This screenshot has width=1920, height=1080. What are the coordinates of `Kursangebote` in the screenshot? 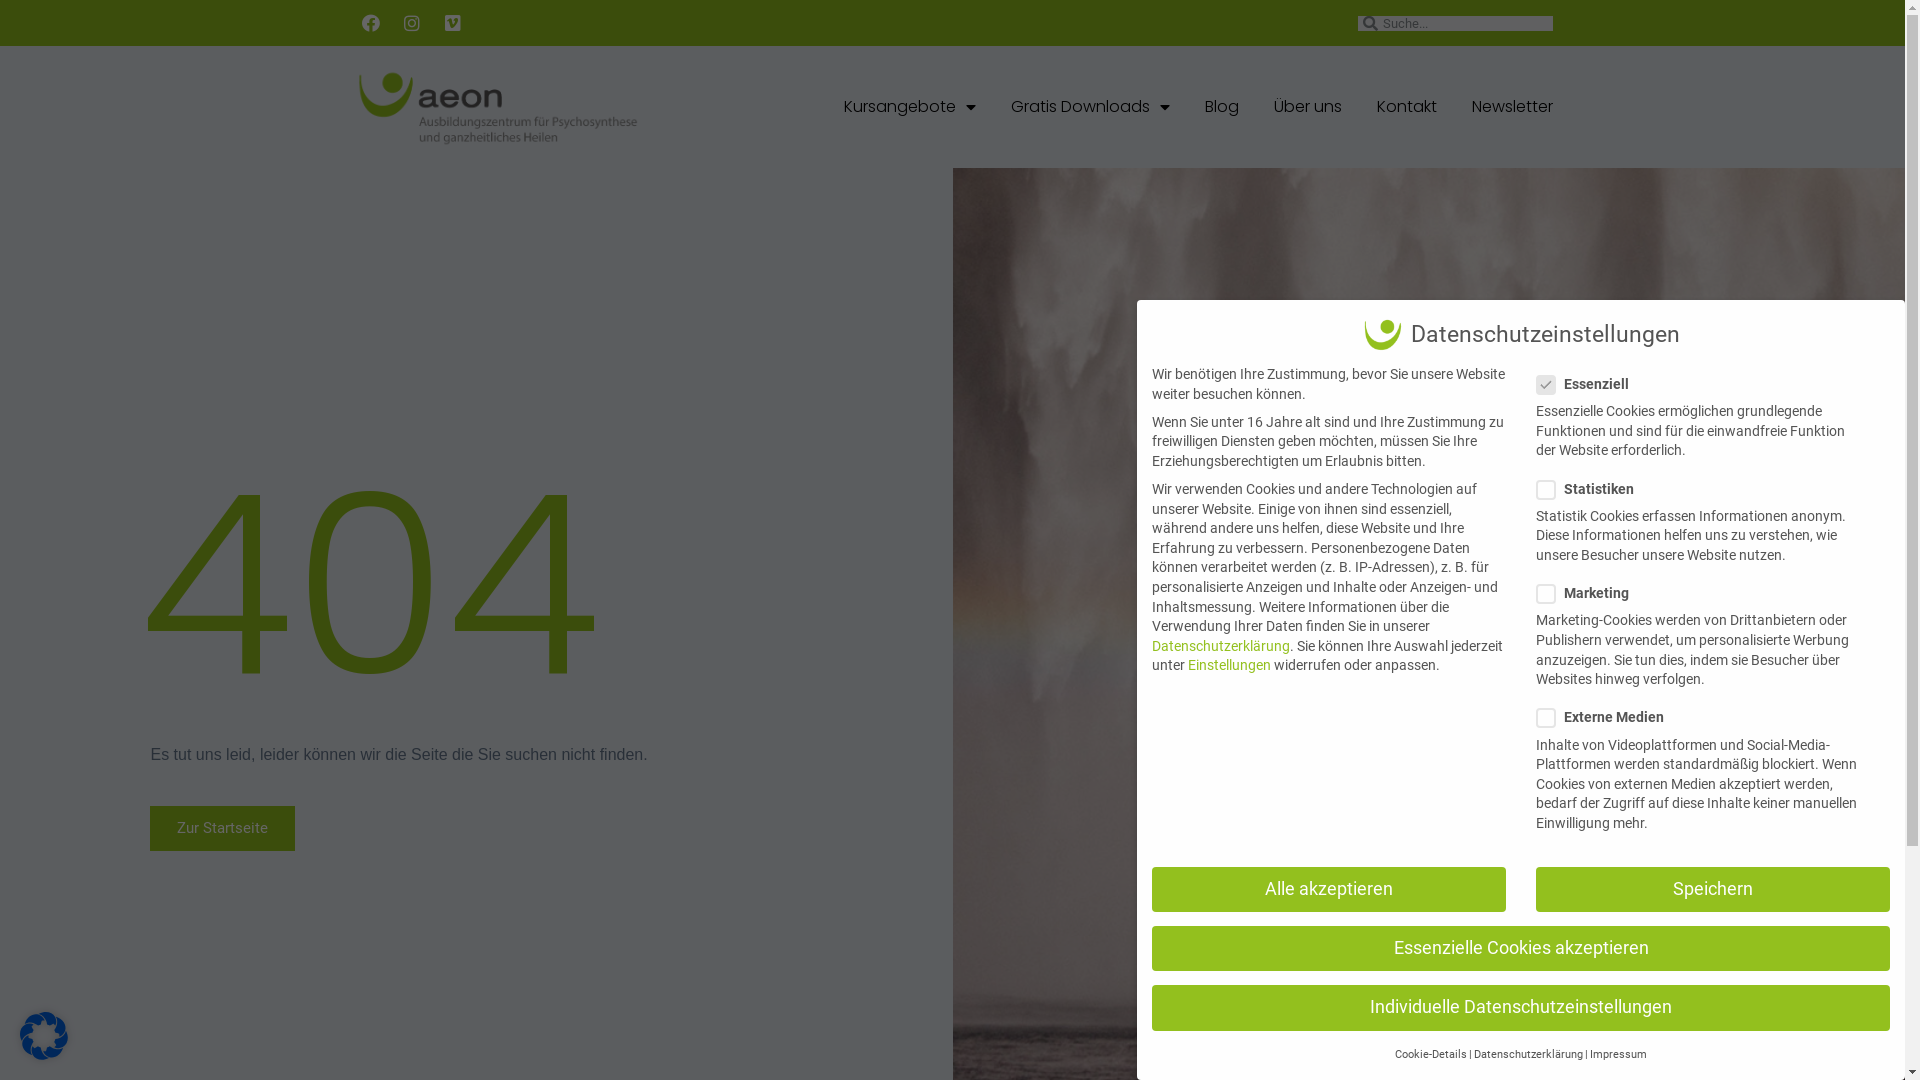 It's located at (910, 107).